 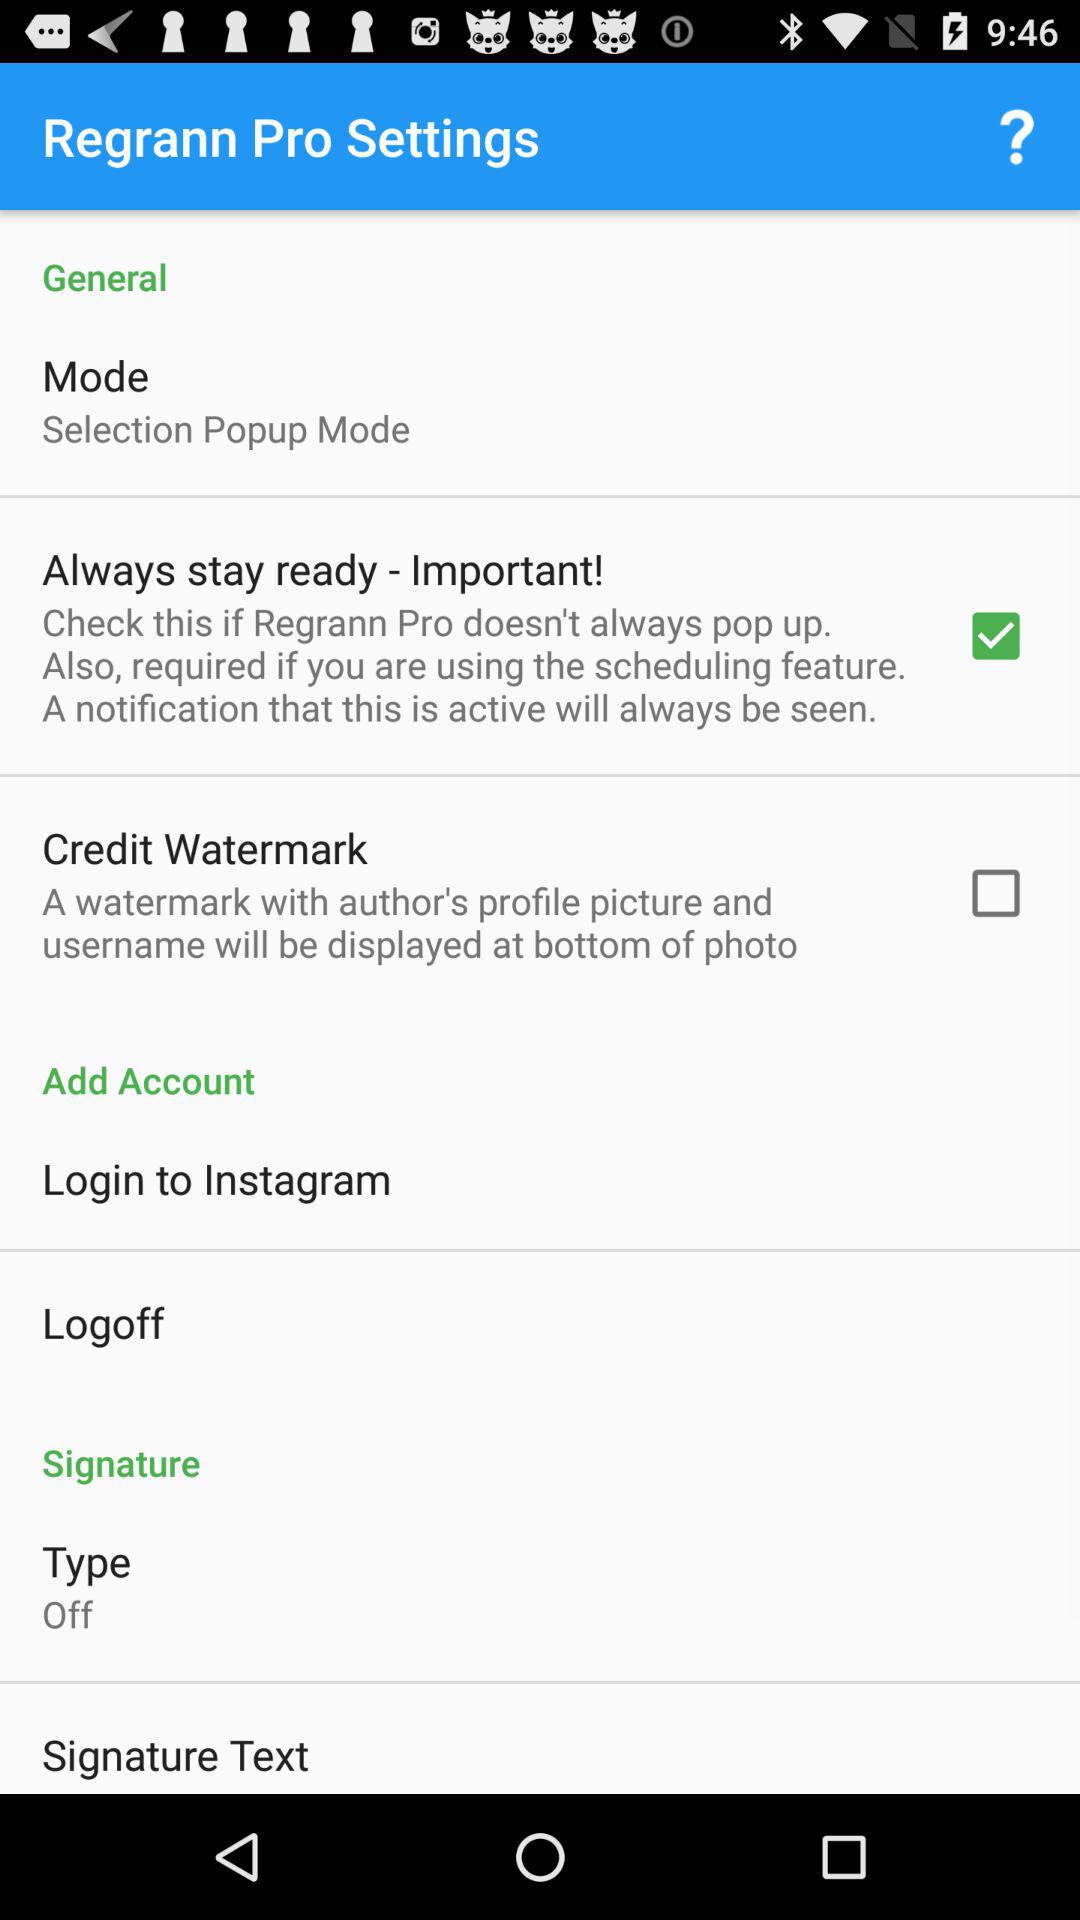 What do you see at coordinates (477, 922) in the screenshot?
I see `click icon above the add account item` at bounding box center [477, 922].